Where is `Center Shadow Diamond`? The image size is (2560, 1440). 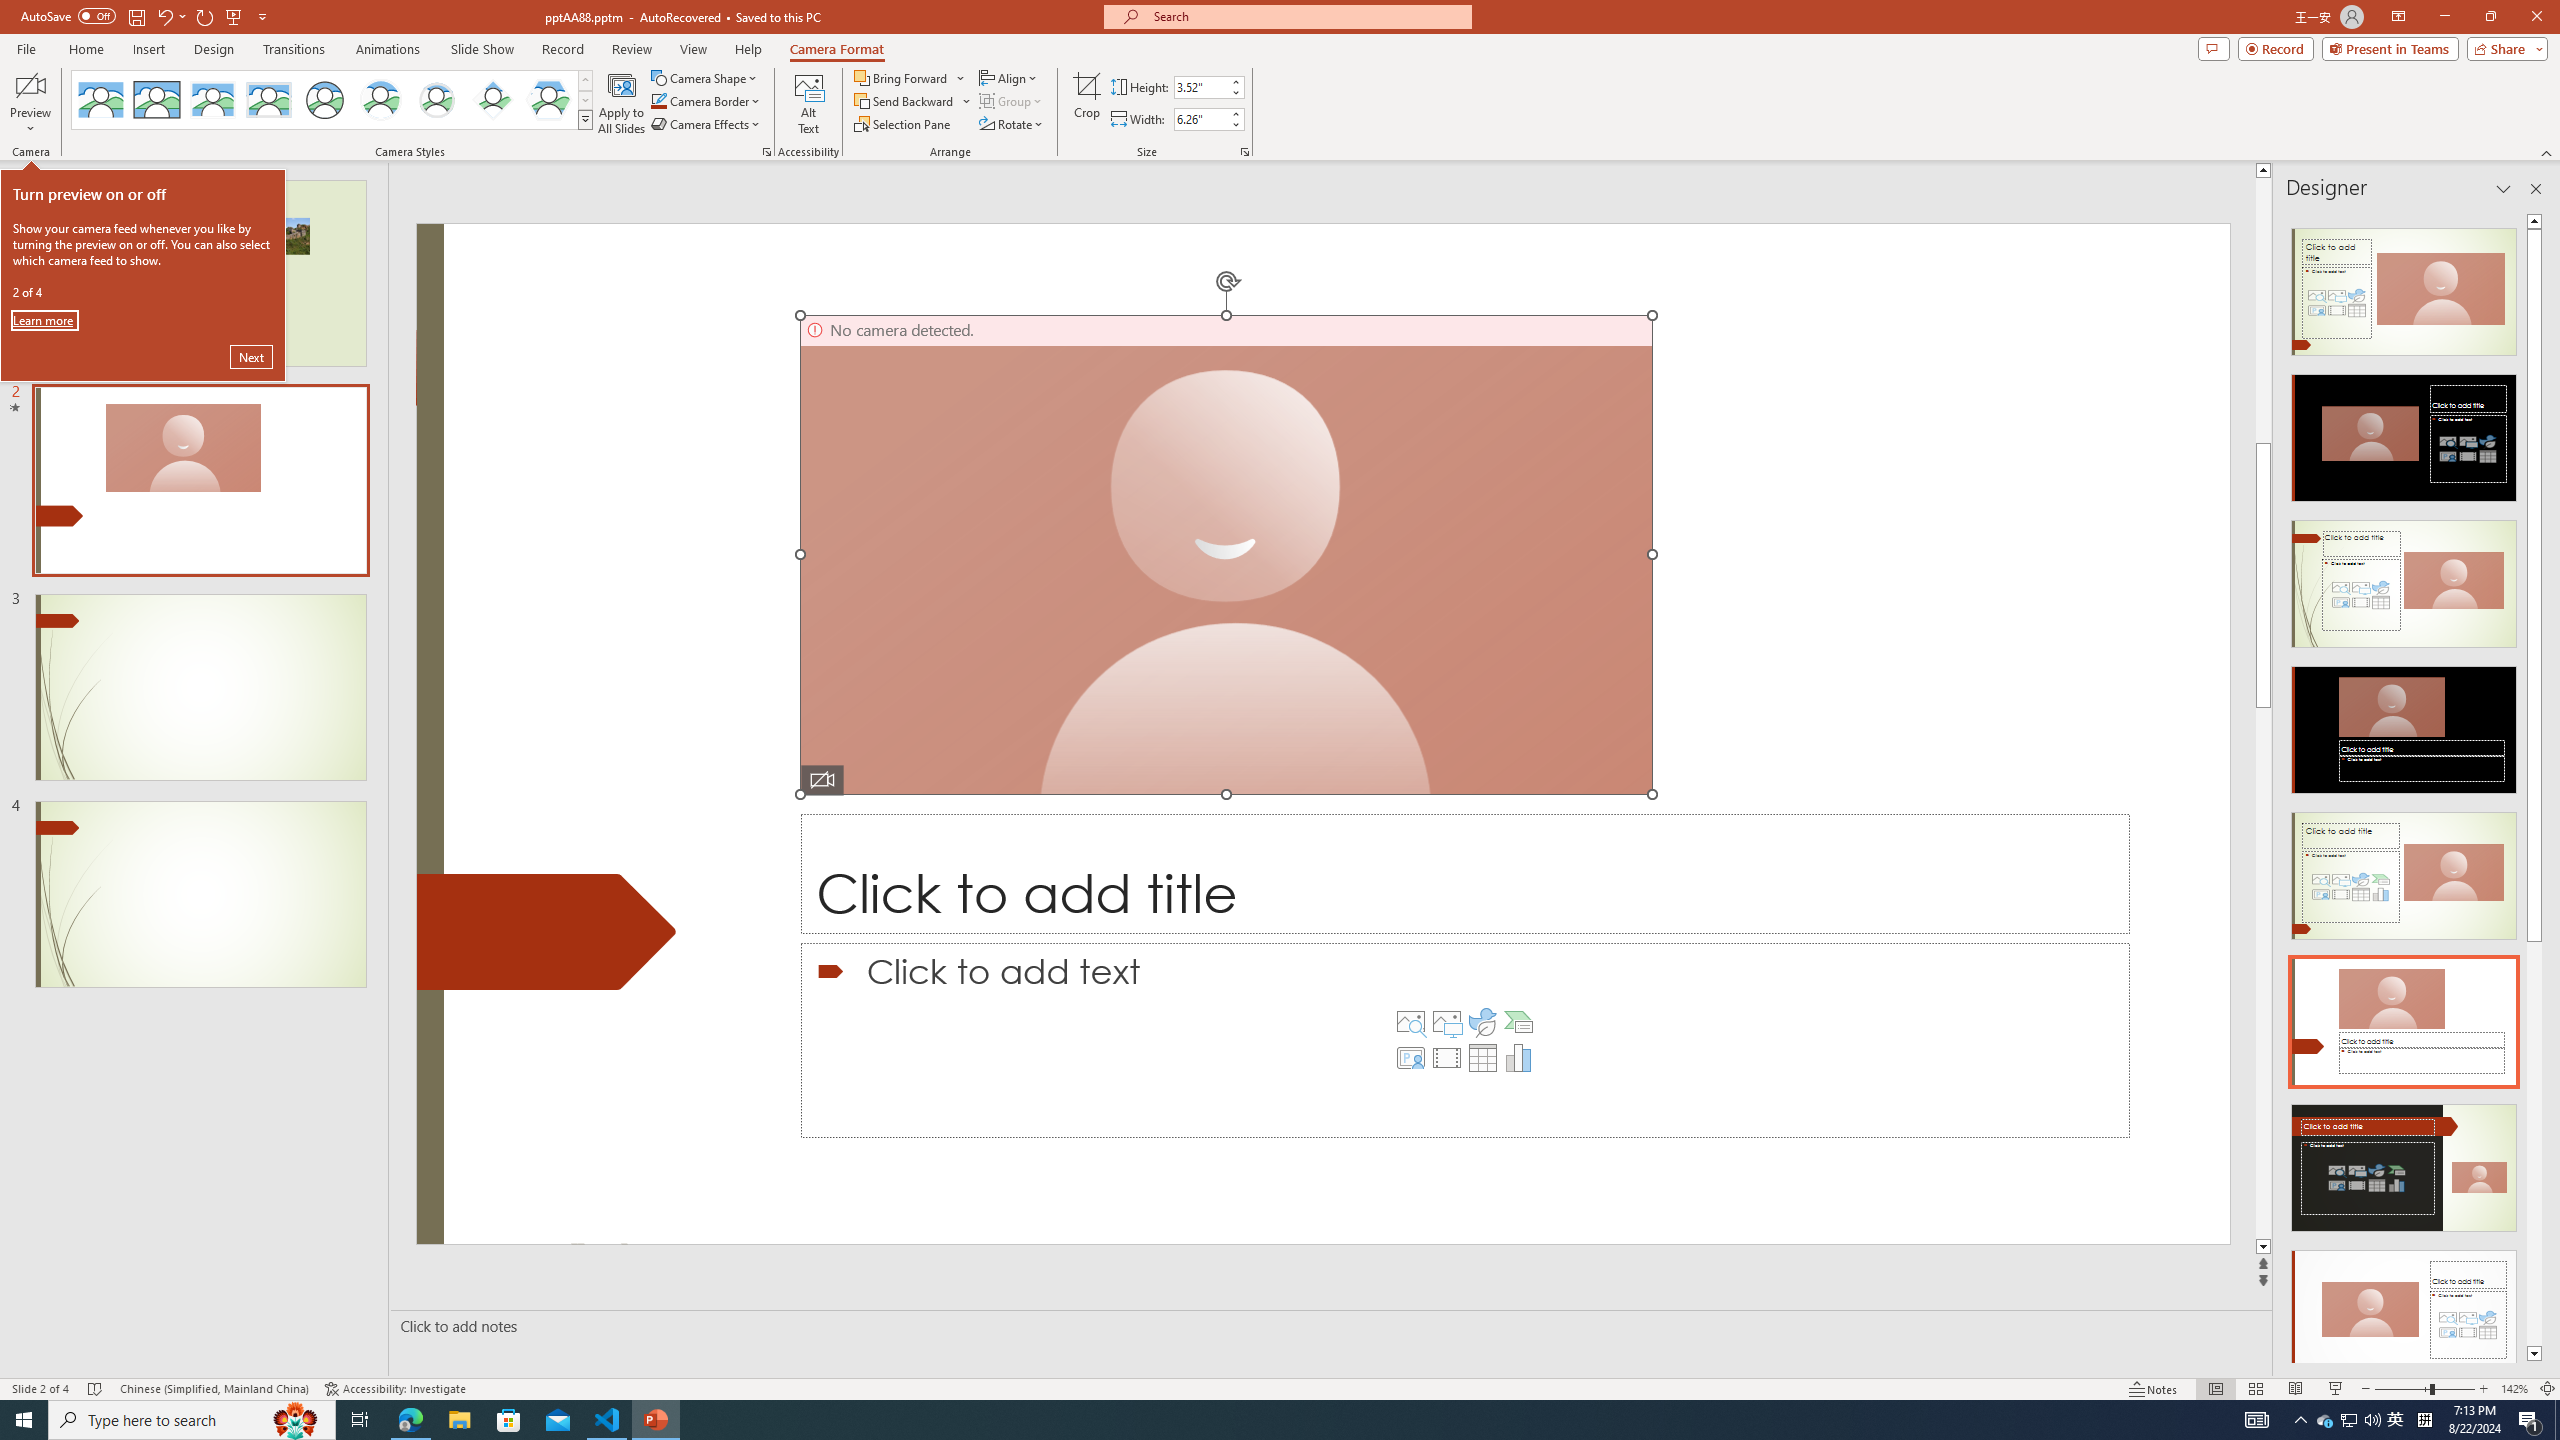
Center Shadow Diamond is located at coordinates (494, 100).